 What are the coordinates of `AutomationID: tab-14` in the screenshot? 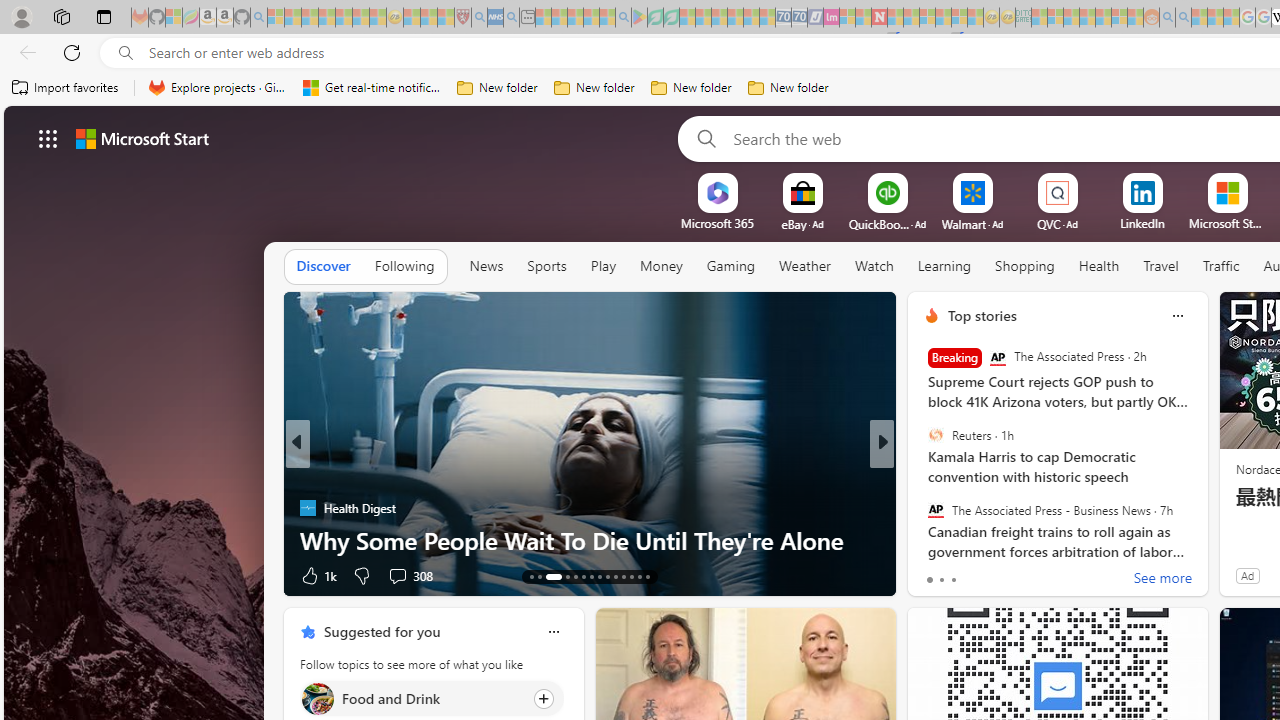 It's located at (540, 576).